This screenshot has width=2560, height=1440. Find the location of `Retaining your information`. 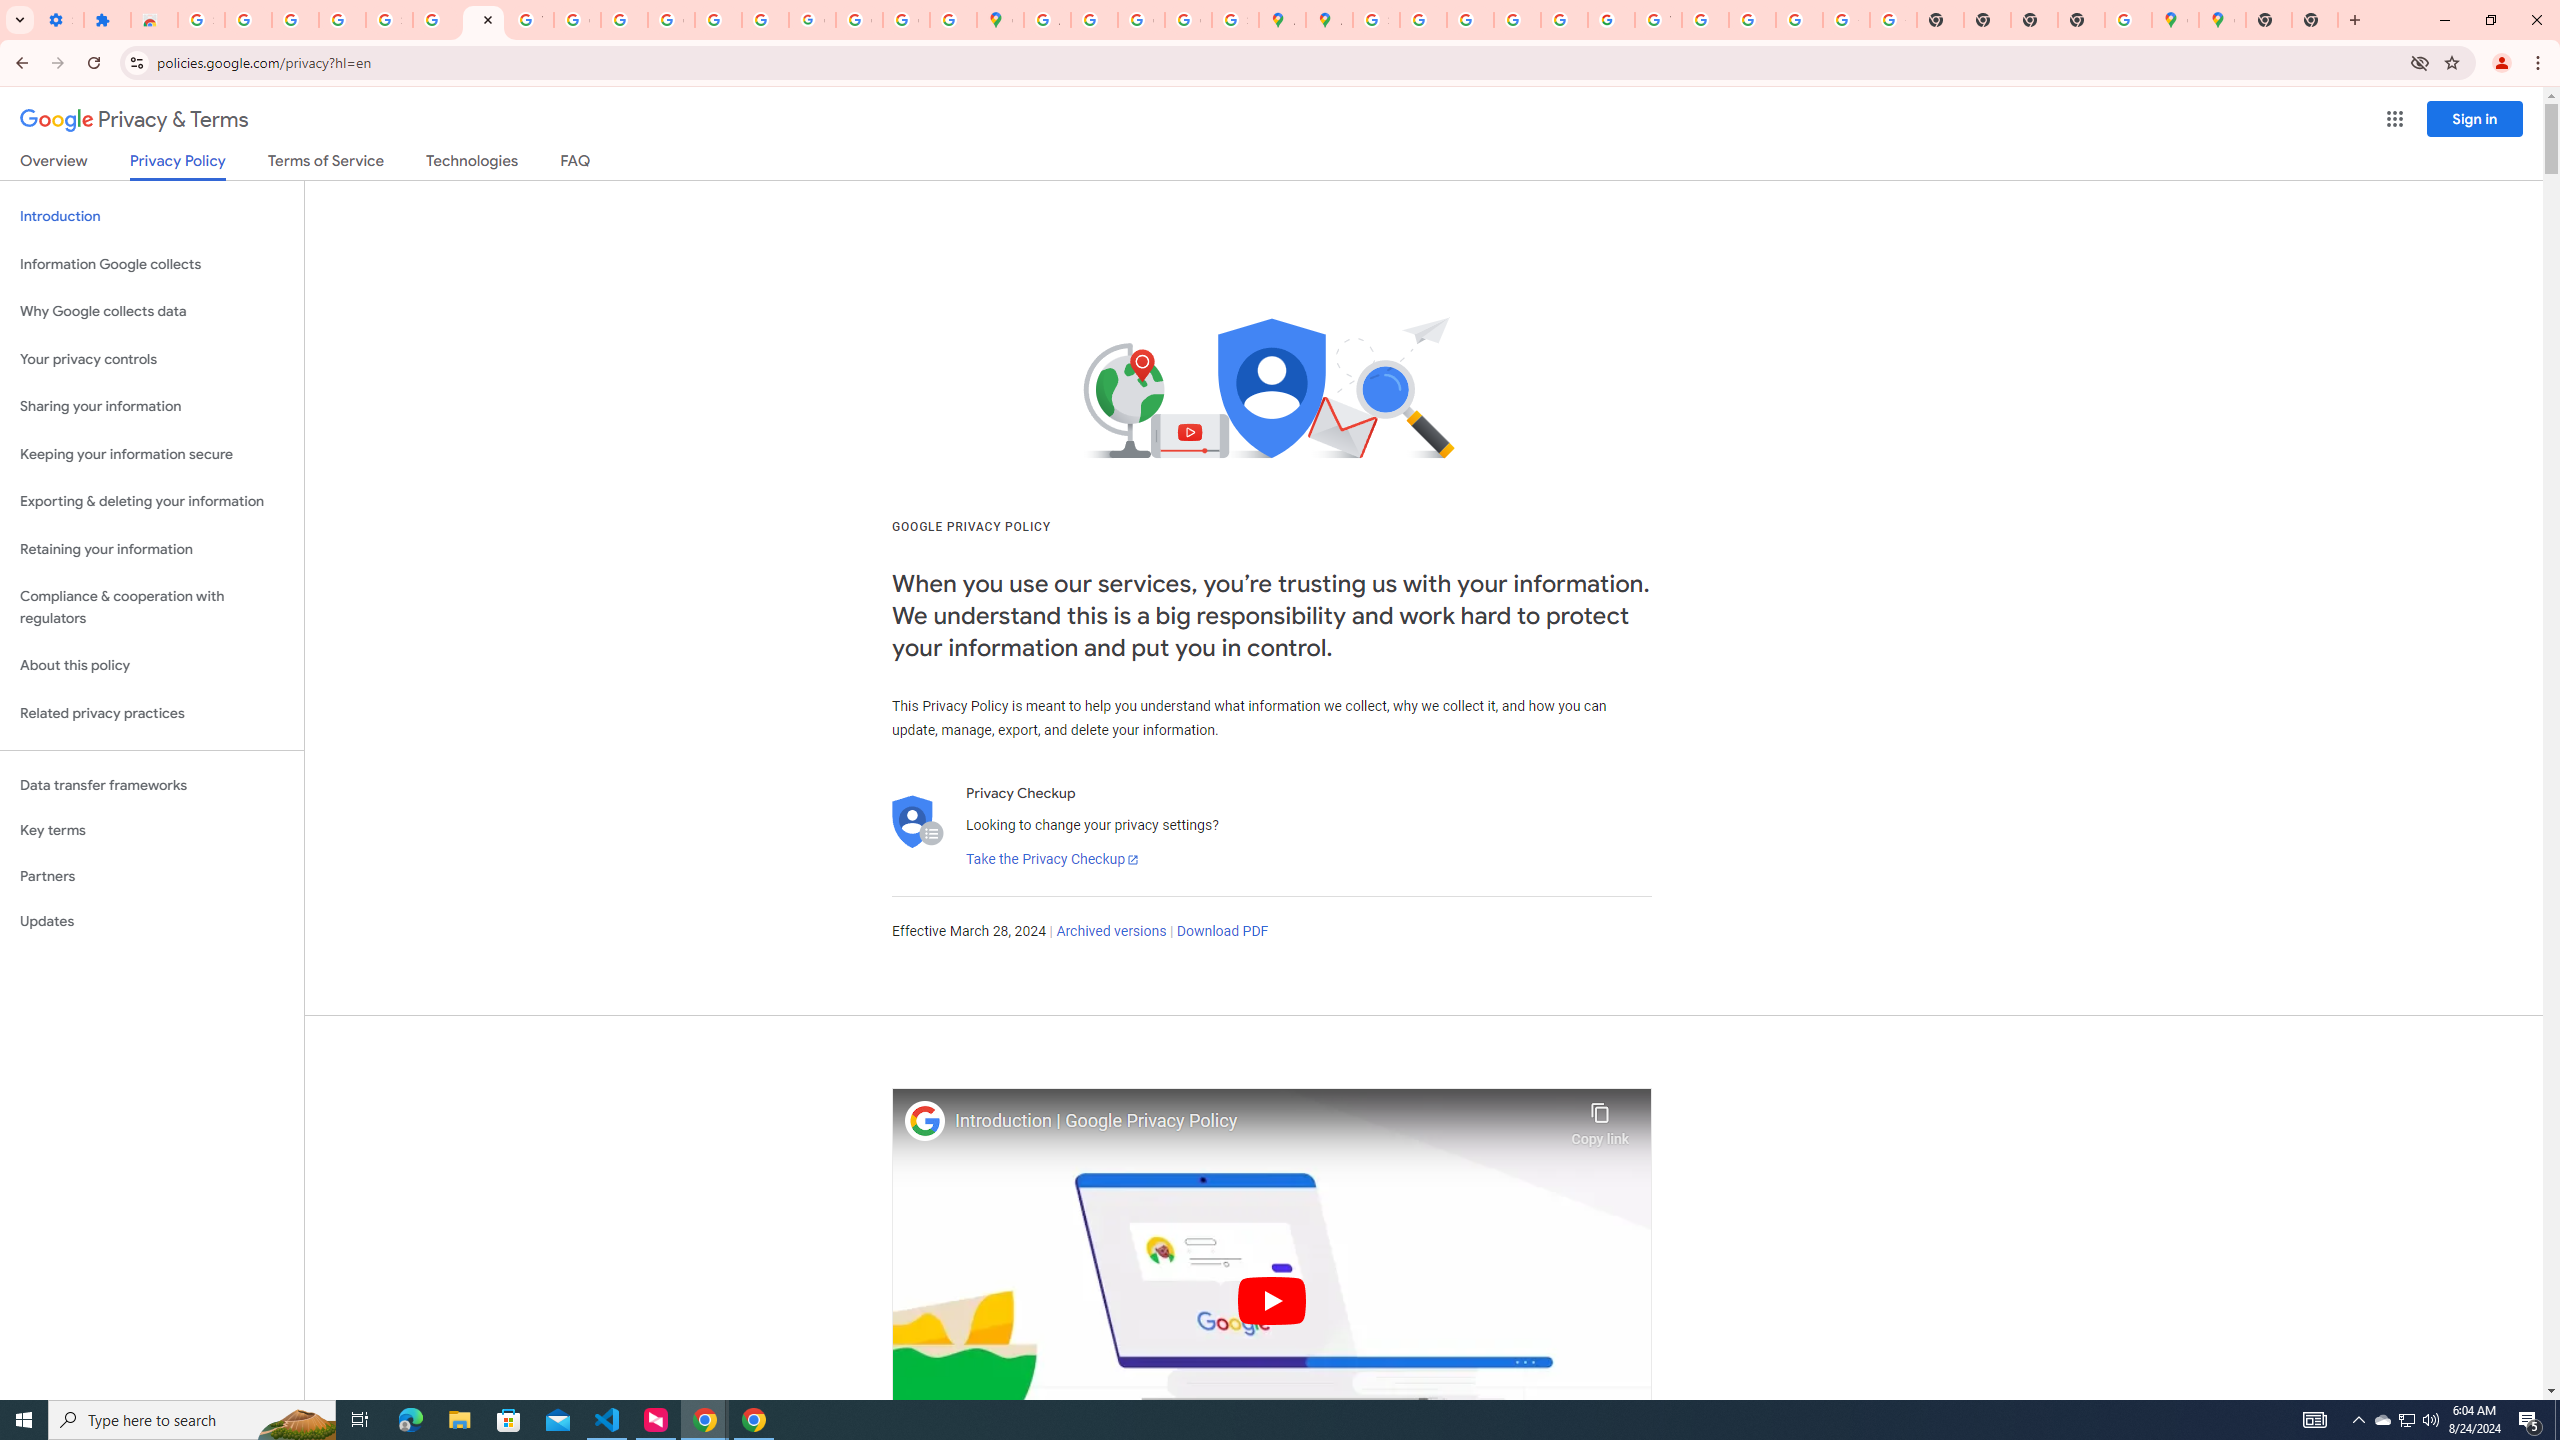

Retaining your information is located at coordinates (152, 550).